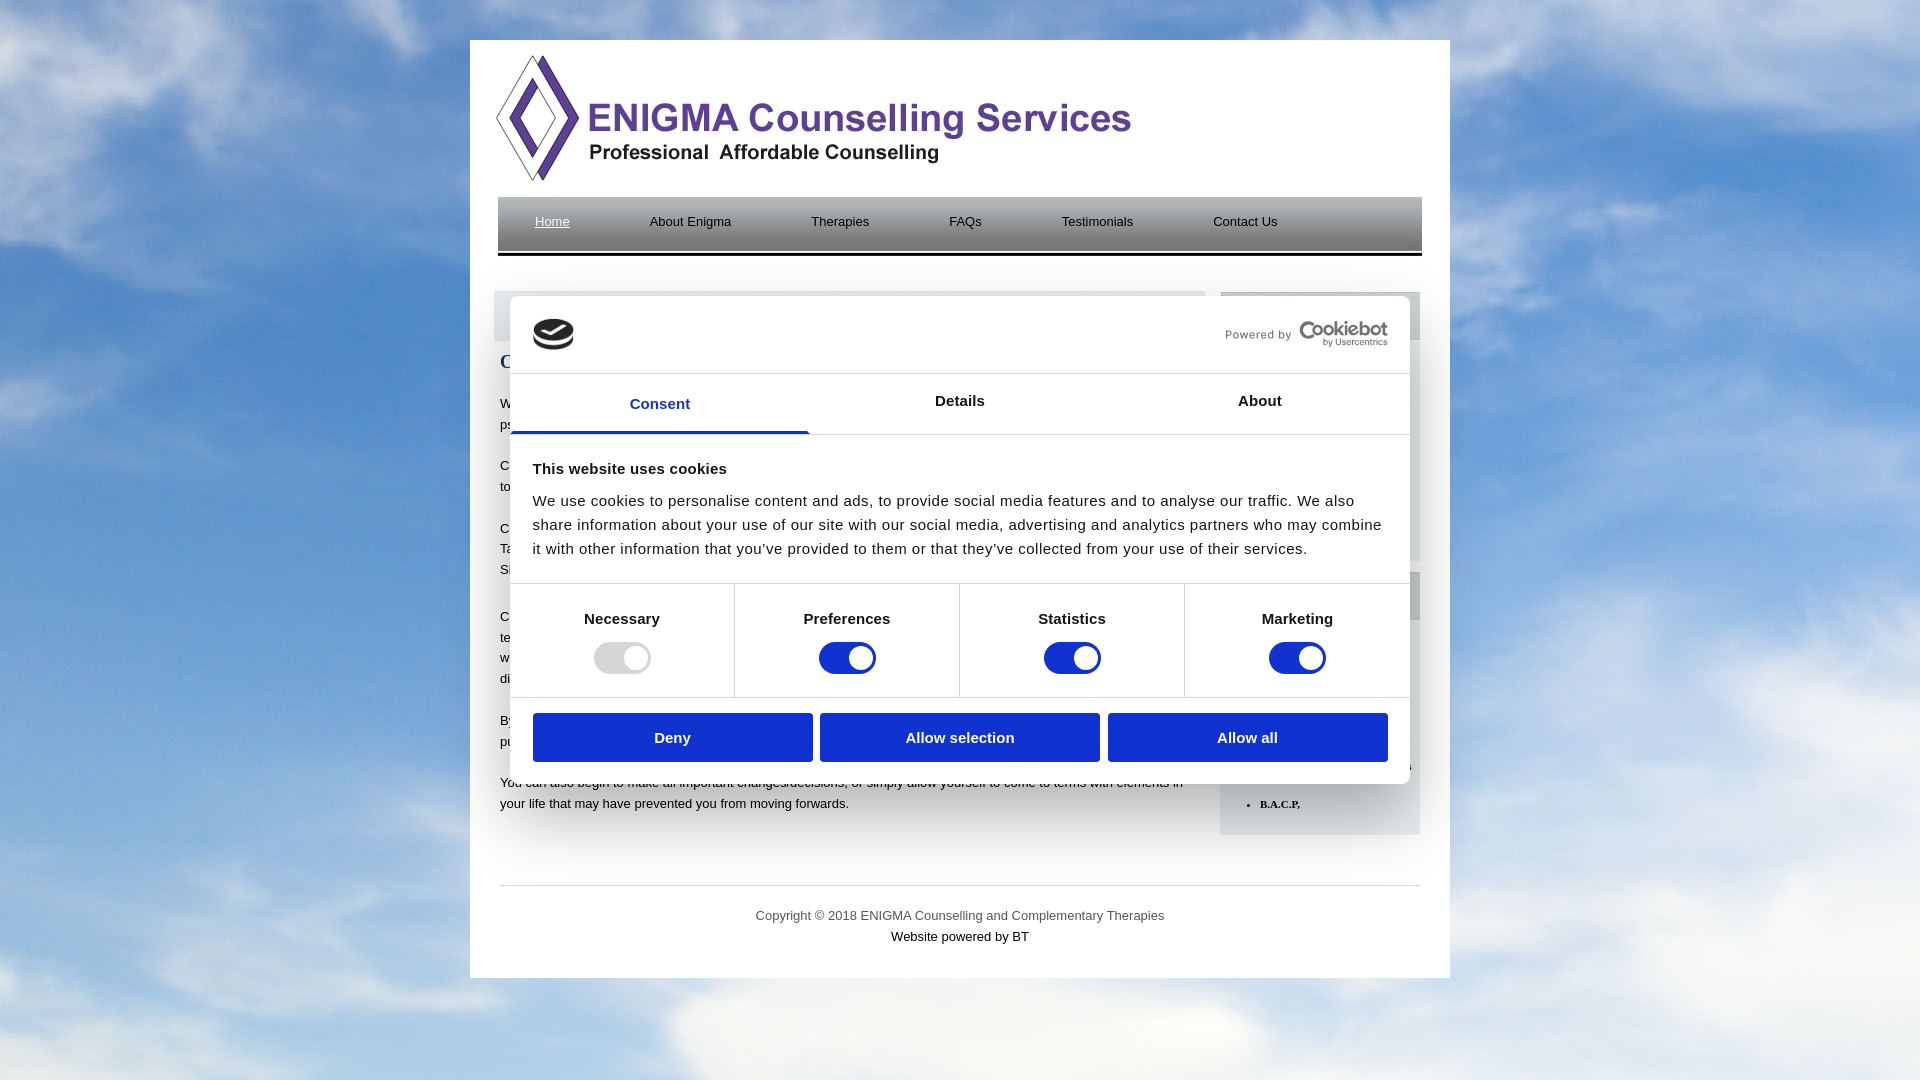 This screenshot has height=1080, width=1920. What do you see at coordinates (960, 737) in the screenshot?
I see `Allow selection` at bounding box center [960, 737].